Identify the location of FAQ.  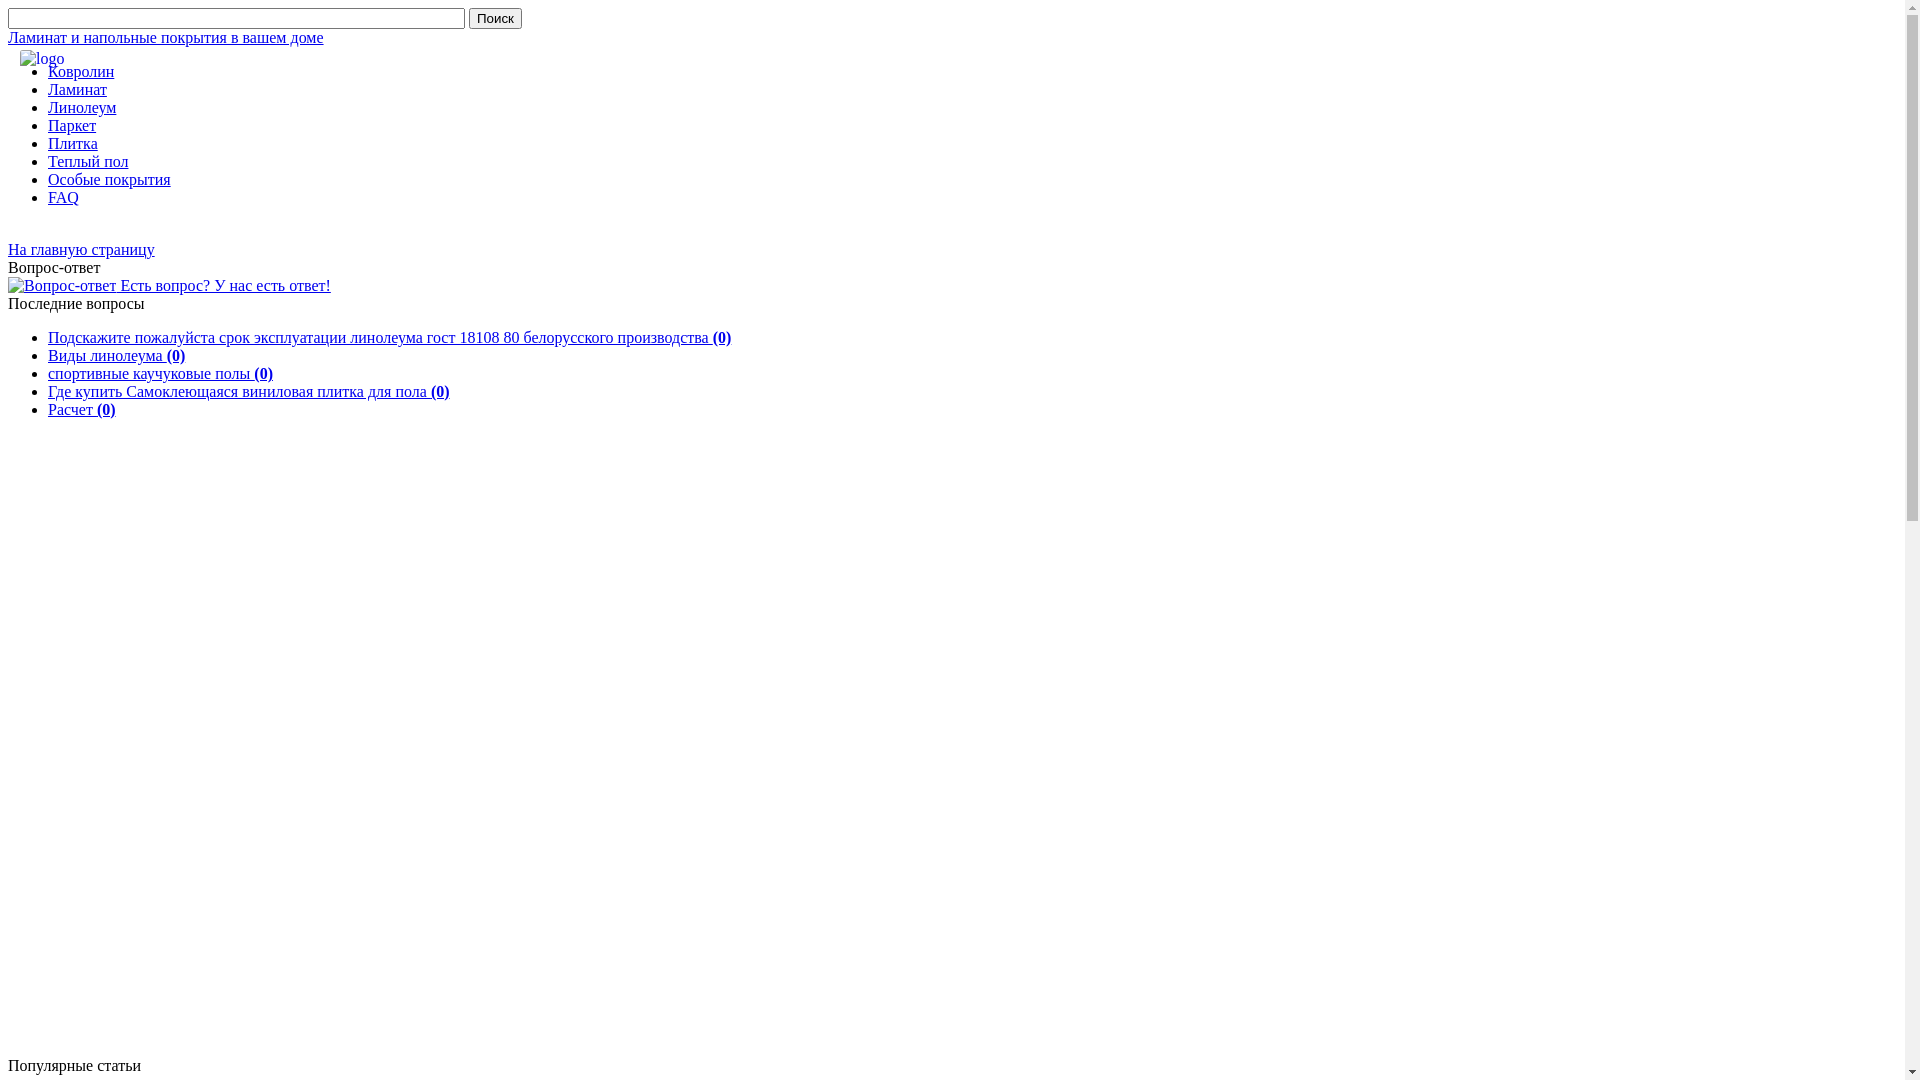
(64, 198).